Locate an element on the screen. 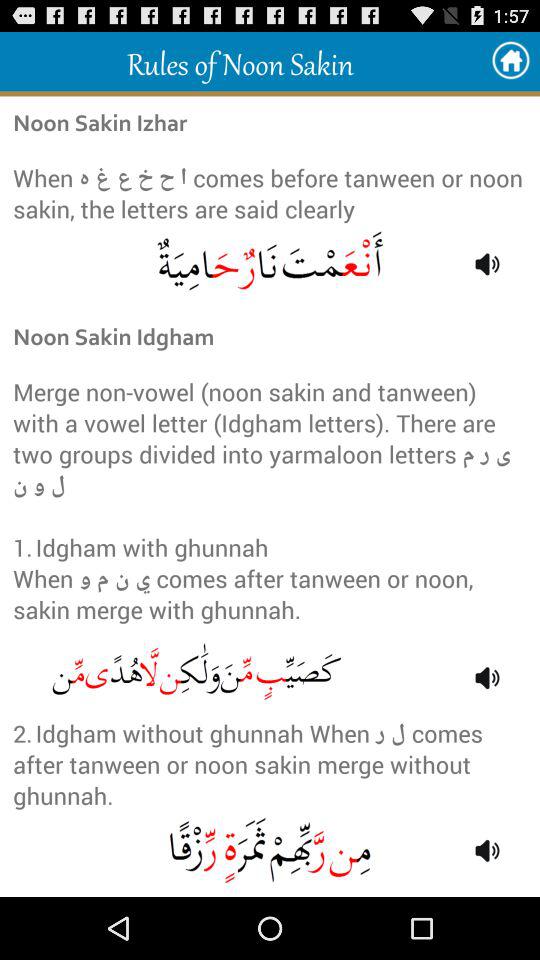 The height and width of the screenshot is (960, 540). turn off item next to rules of noon is located at coordinates (510, 60).